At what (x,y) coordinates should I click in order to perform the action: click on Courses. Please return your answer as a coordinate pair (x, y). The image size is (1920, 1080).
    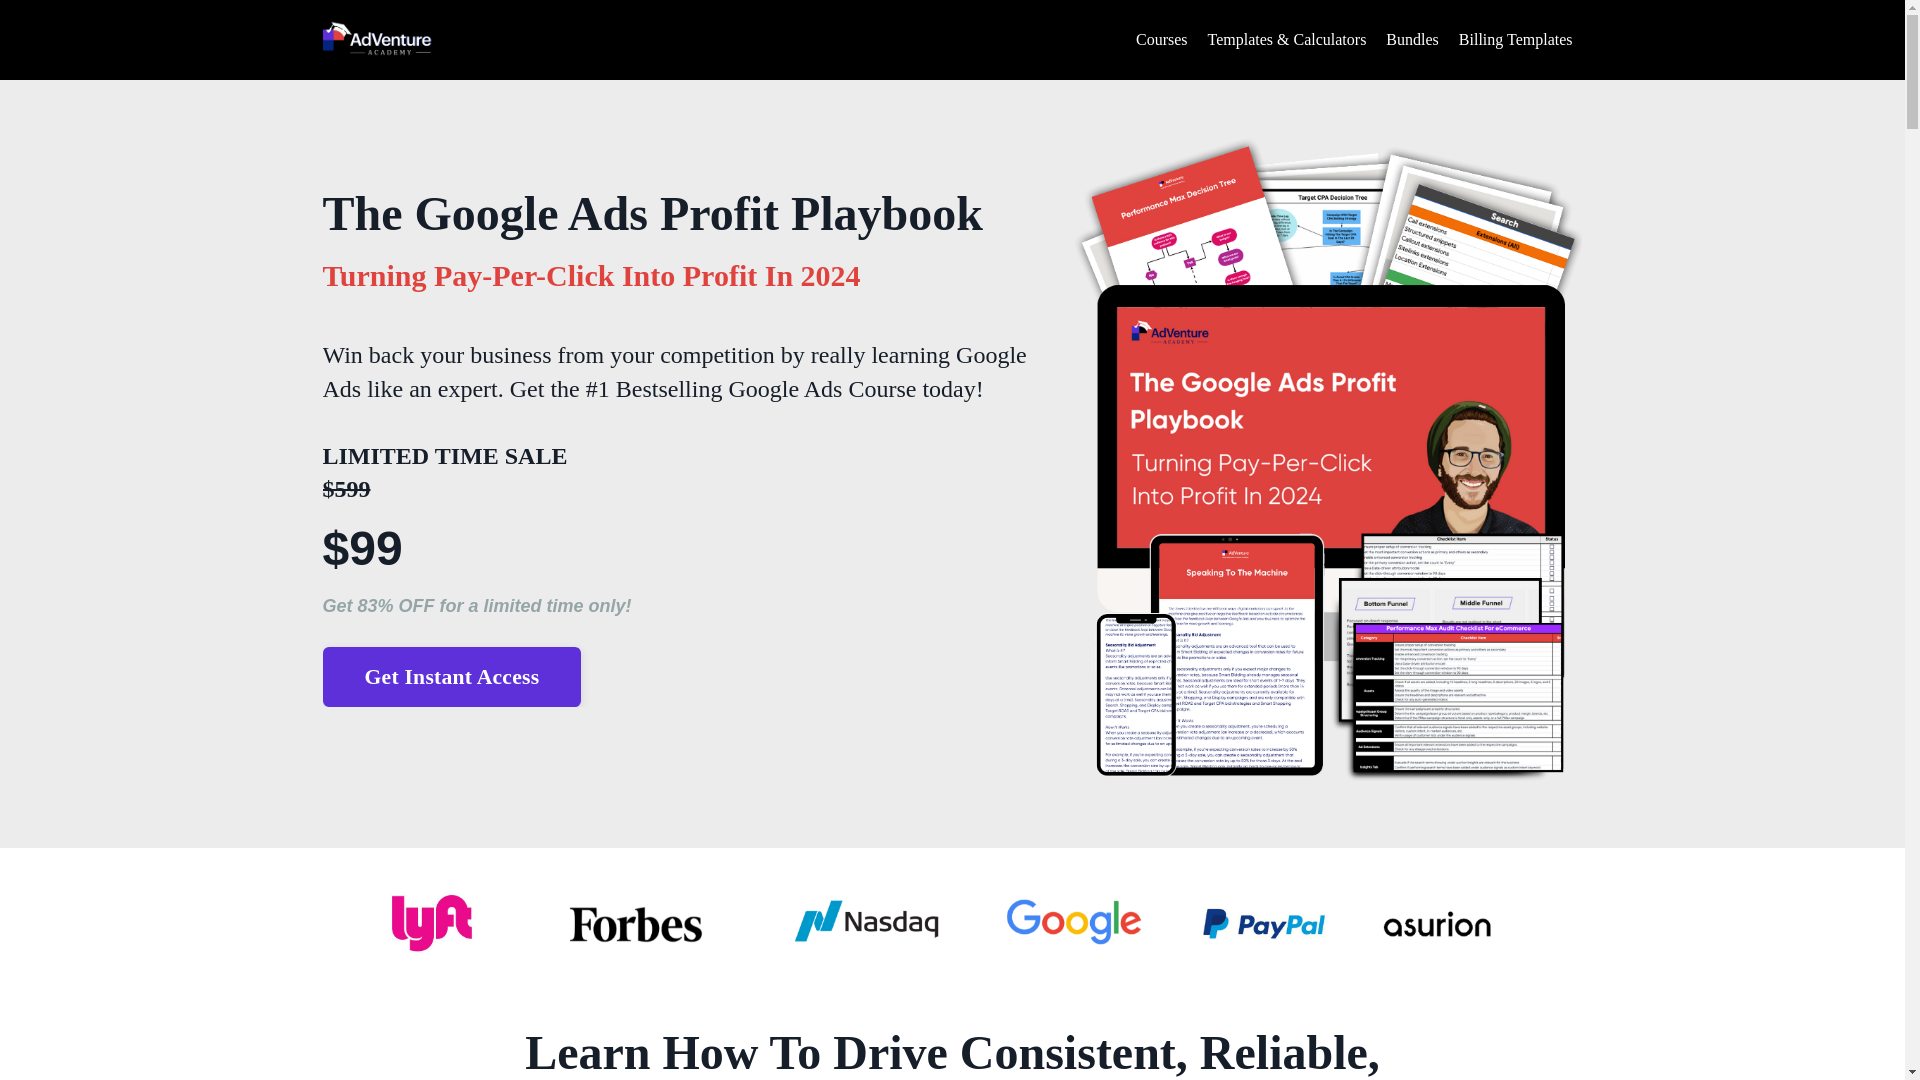
    Looking at the image, I should click on (1162, 40).